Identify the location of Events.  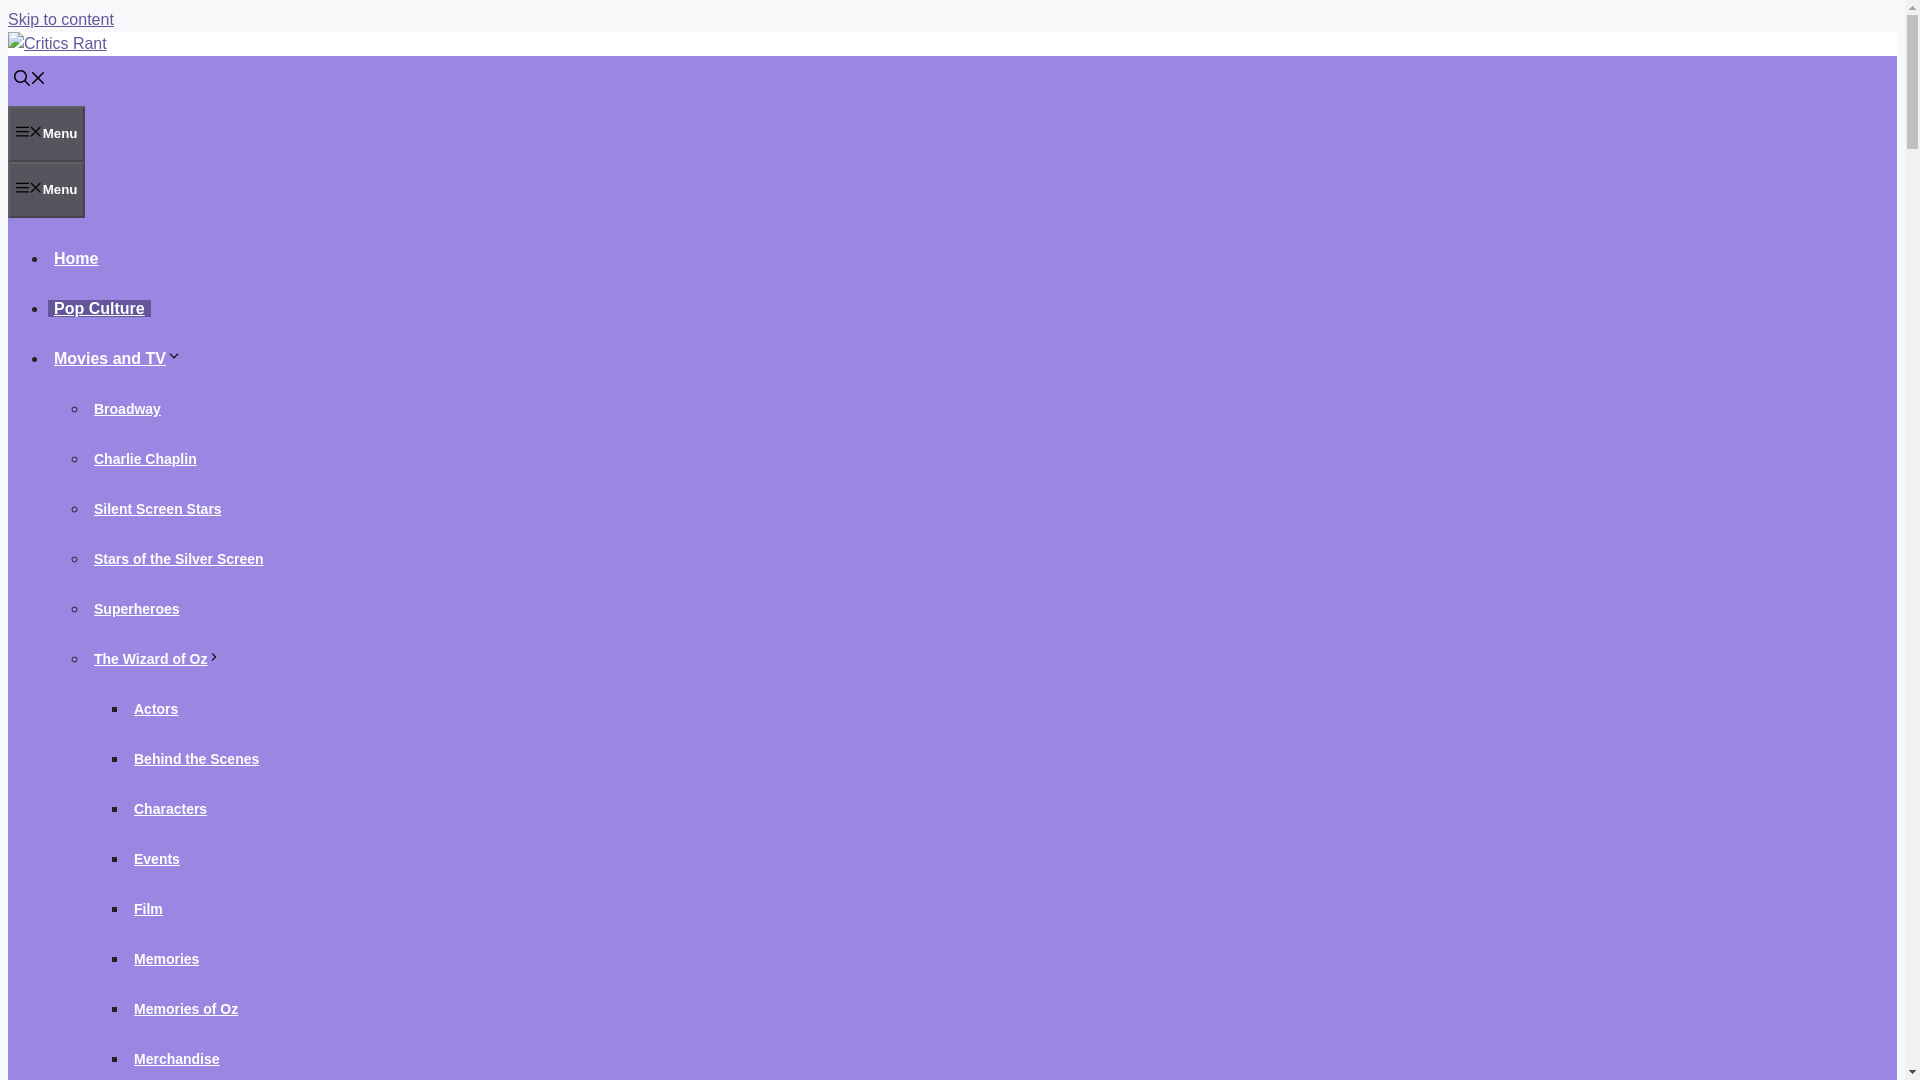
(157, 858).